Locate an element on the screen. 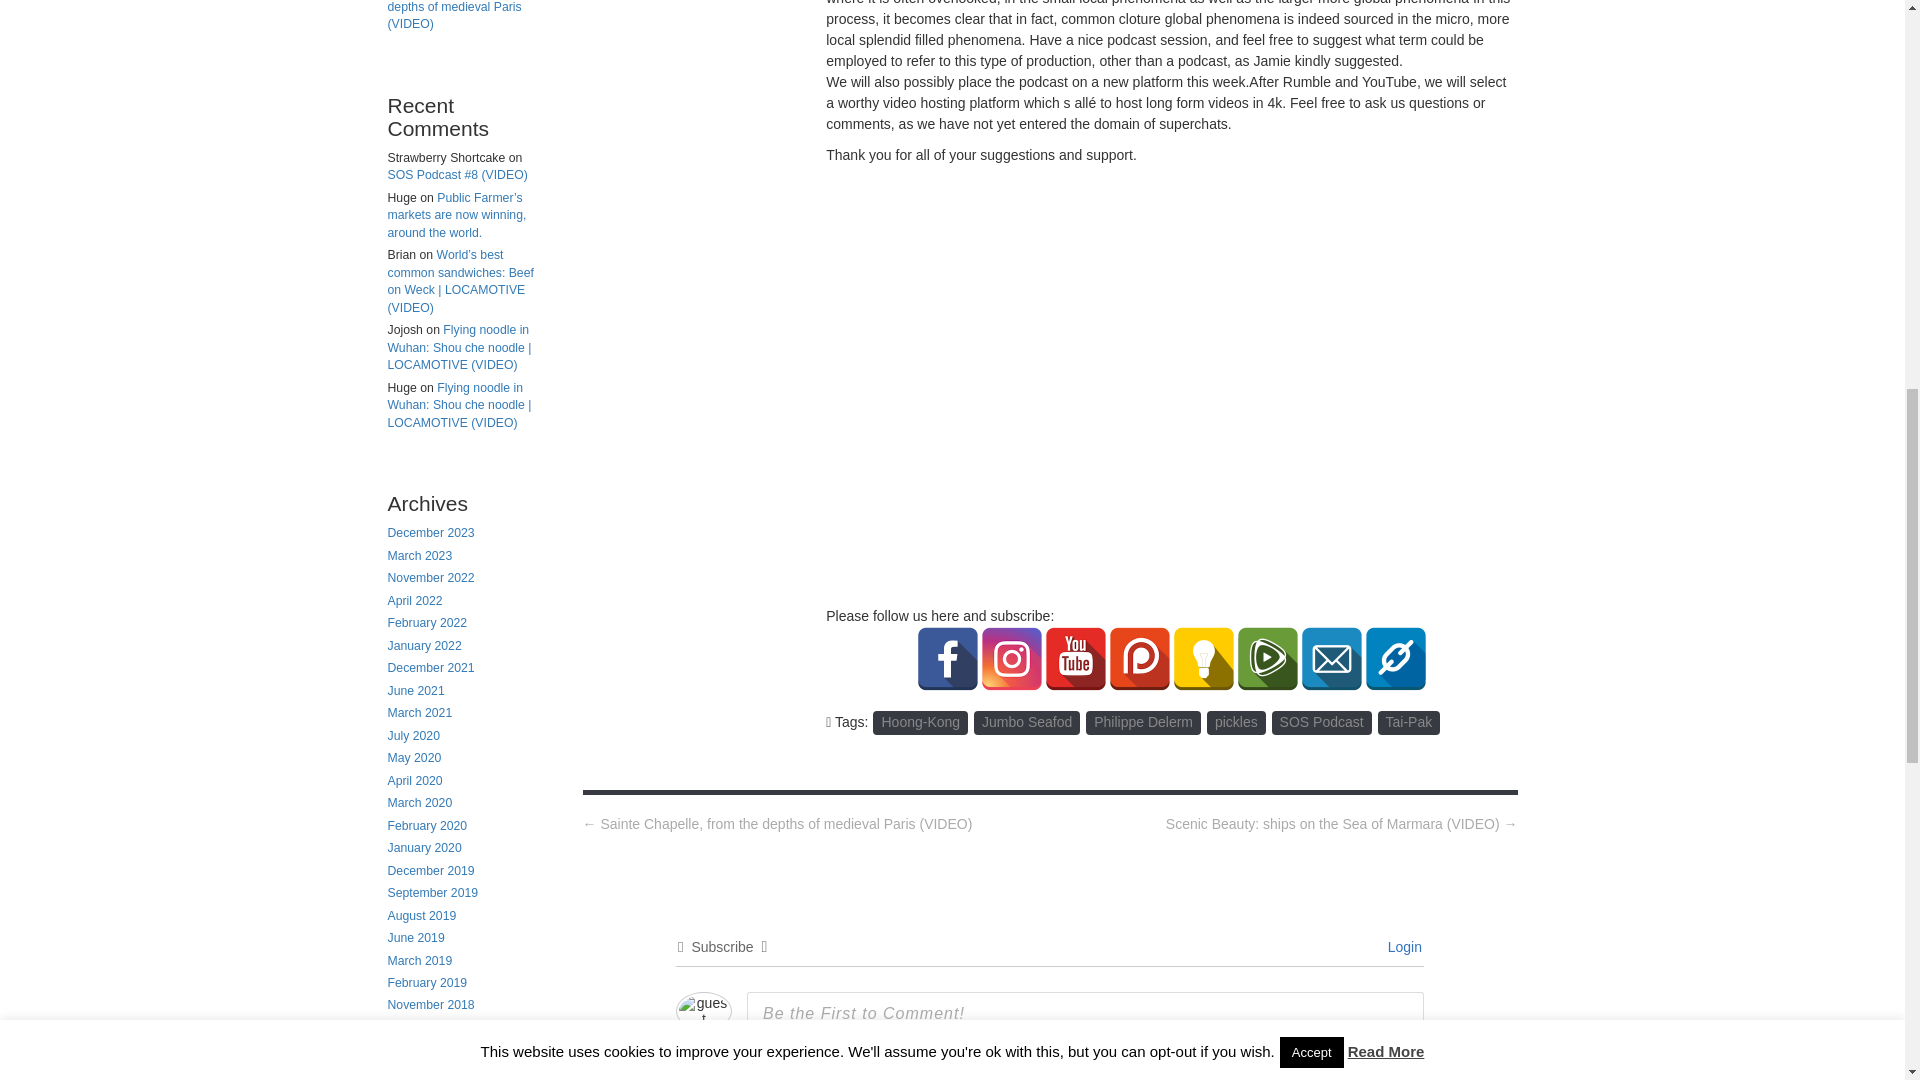  Facebook is located at coordinates (947, 659).